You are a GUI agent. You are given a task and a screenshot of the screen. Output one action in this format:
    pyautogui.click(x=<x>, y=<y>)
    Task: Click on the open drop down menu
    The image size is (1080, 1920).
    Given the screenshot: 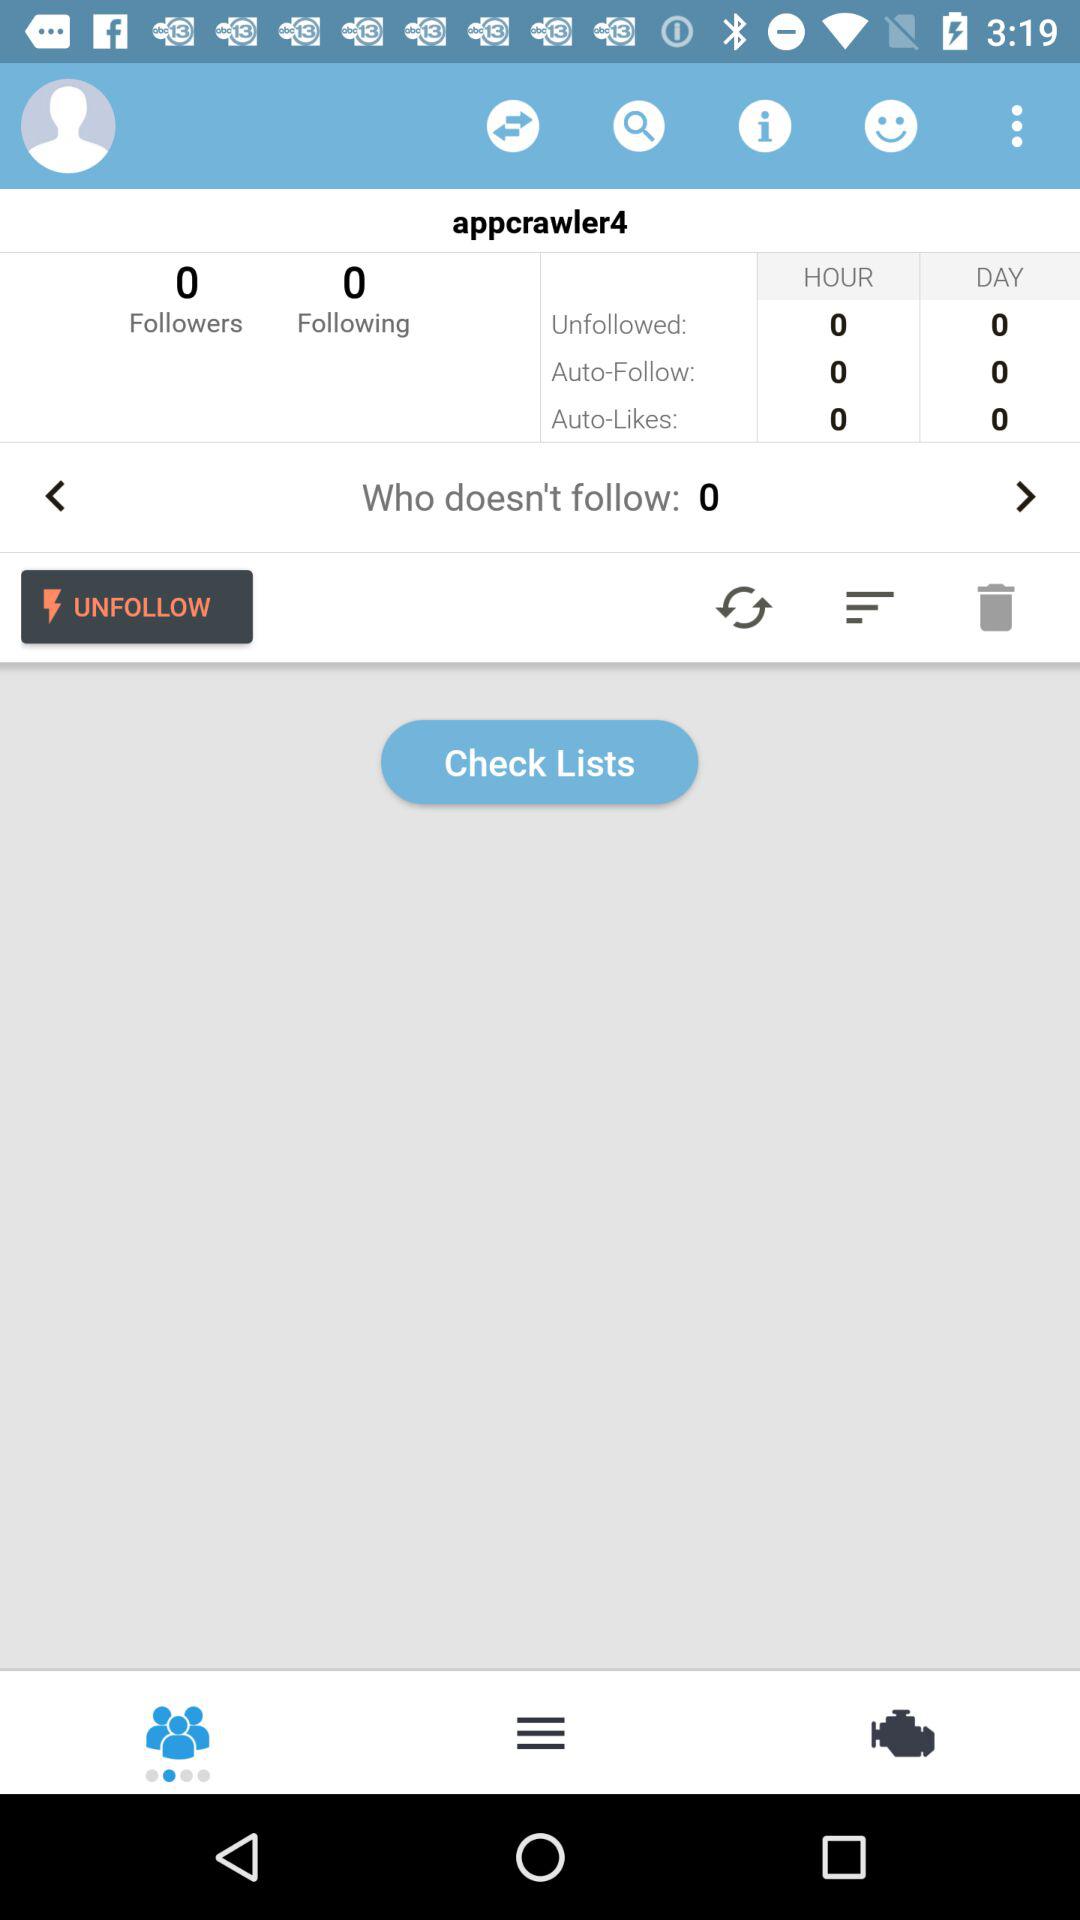 What is the action you would take?
    pyautogui.click(x=1017, y=126)
    